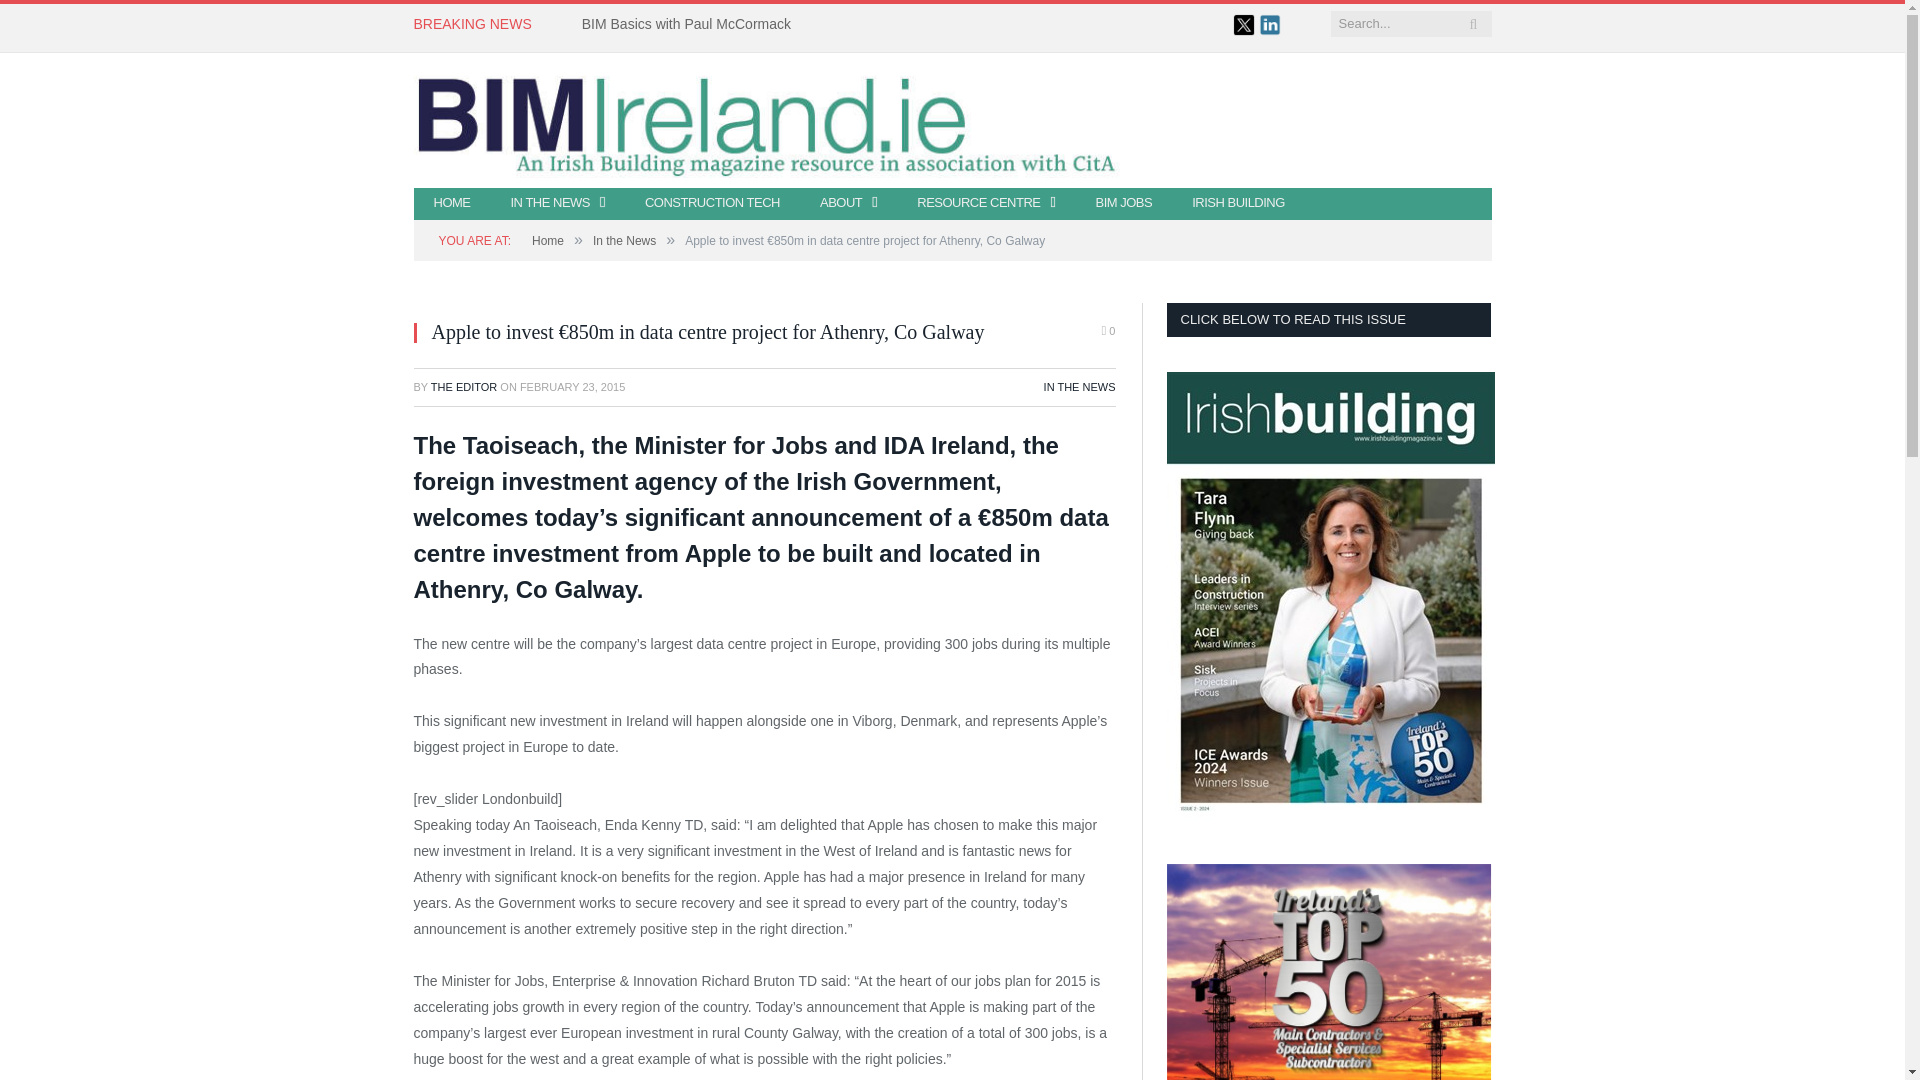  What do you see at coordinates (986, 204) in the screenshot?
I see `RESOURCE CENTRE` at bounding box center [986, 204].